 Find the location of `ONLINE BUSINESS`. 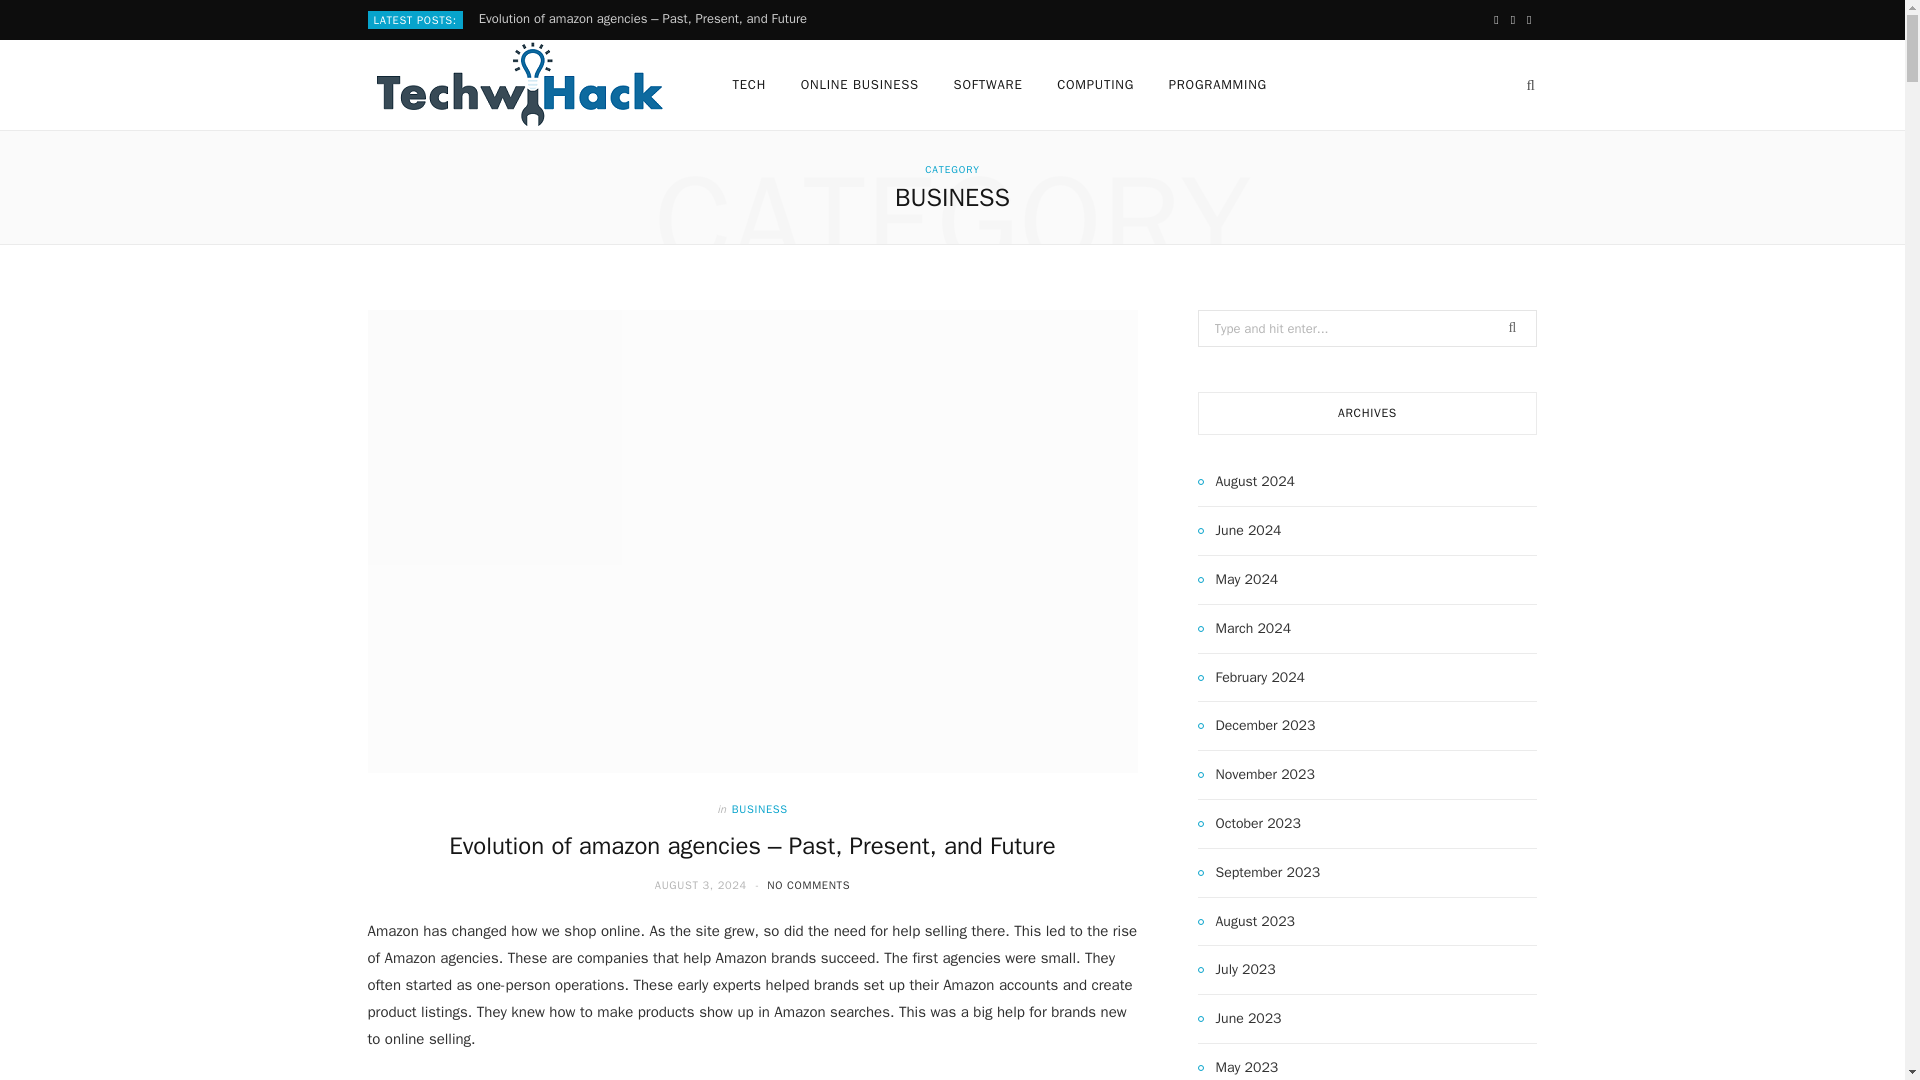

ONLINE BUSINESS is located at coordinates (859, 84).